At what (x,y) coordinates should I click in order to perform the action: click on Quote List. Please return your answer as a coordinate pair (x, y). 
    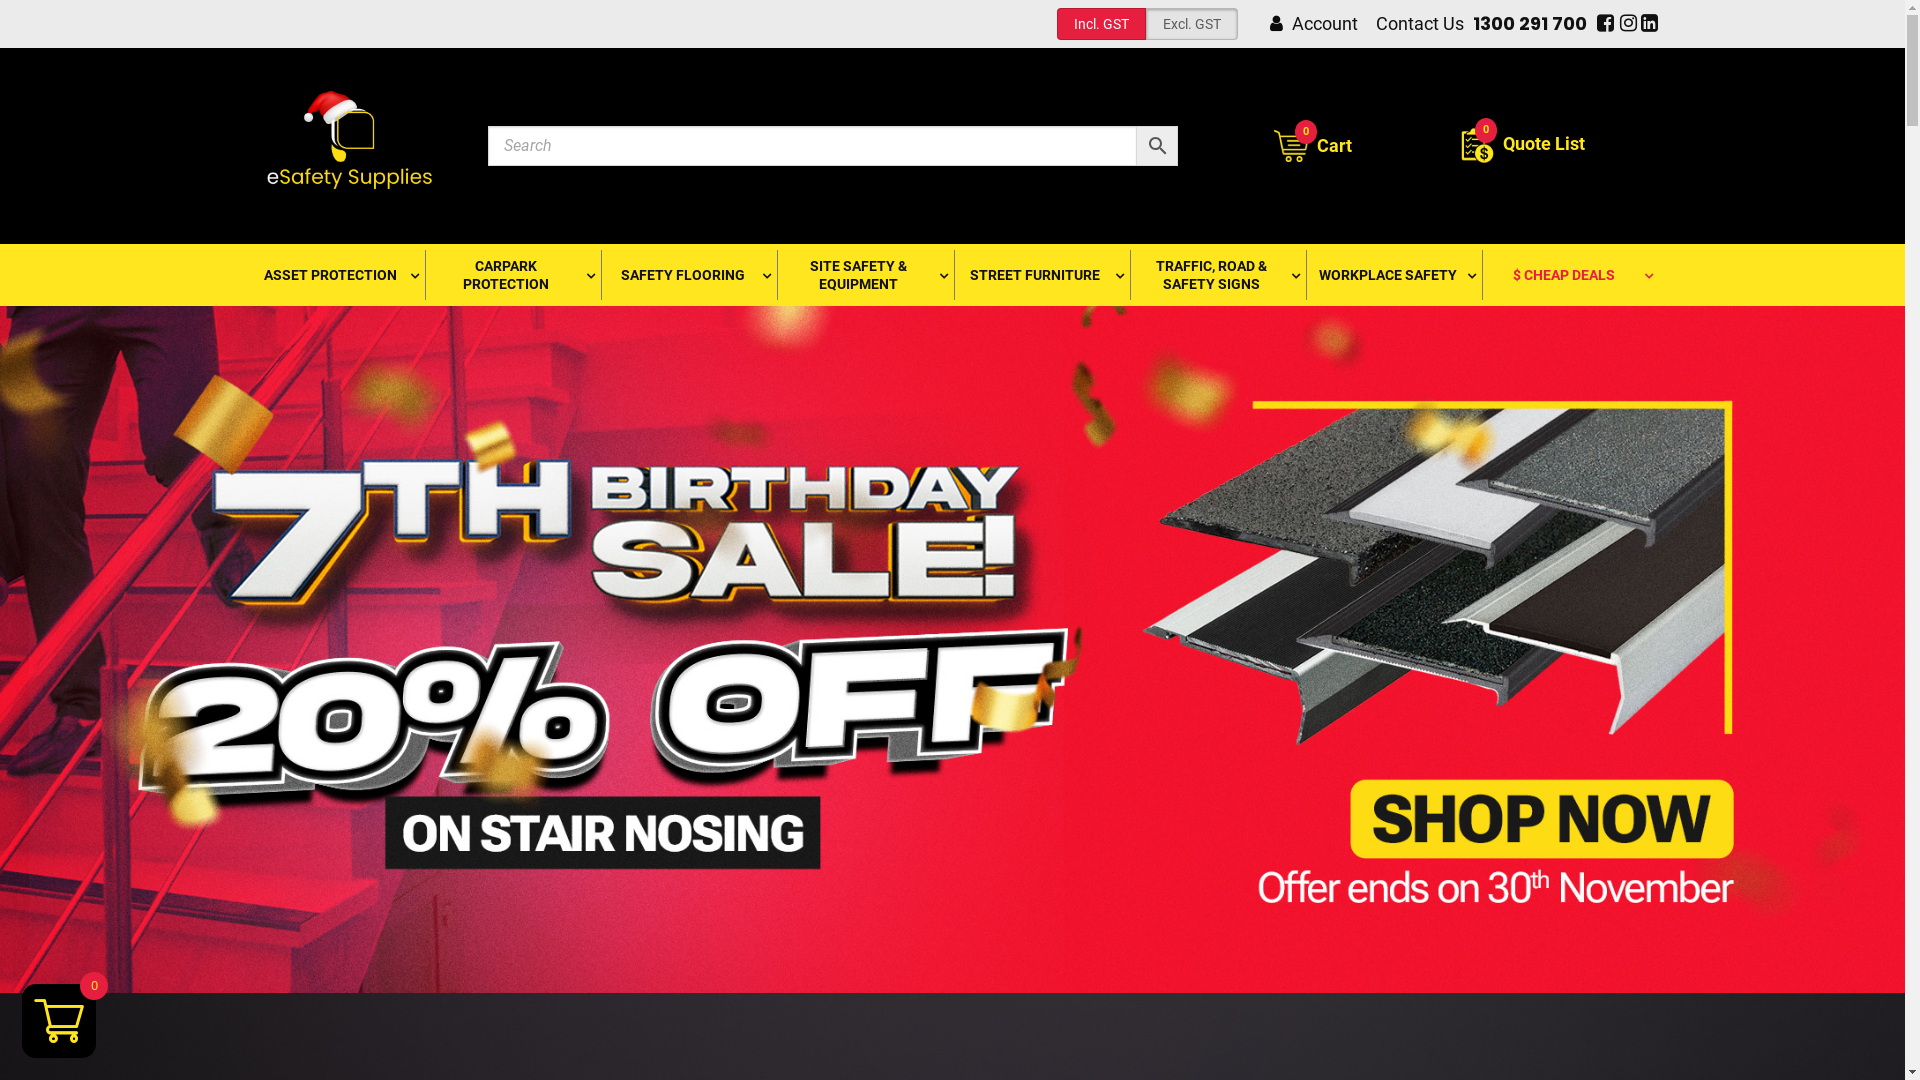
    Looking at the image, I should click on (1522, 146).